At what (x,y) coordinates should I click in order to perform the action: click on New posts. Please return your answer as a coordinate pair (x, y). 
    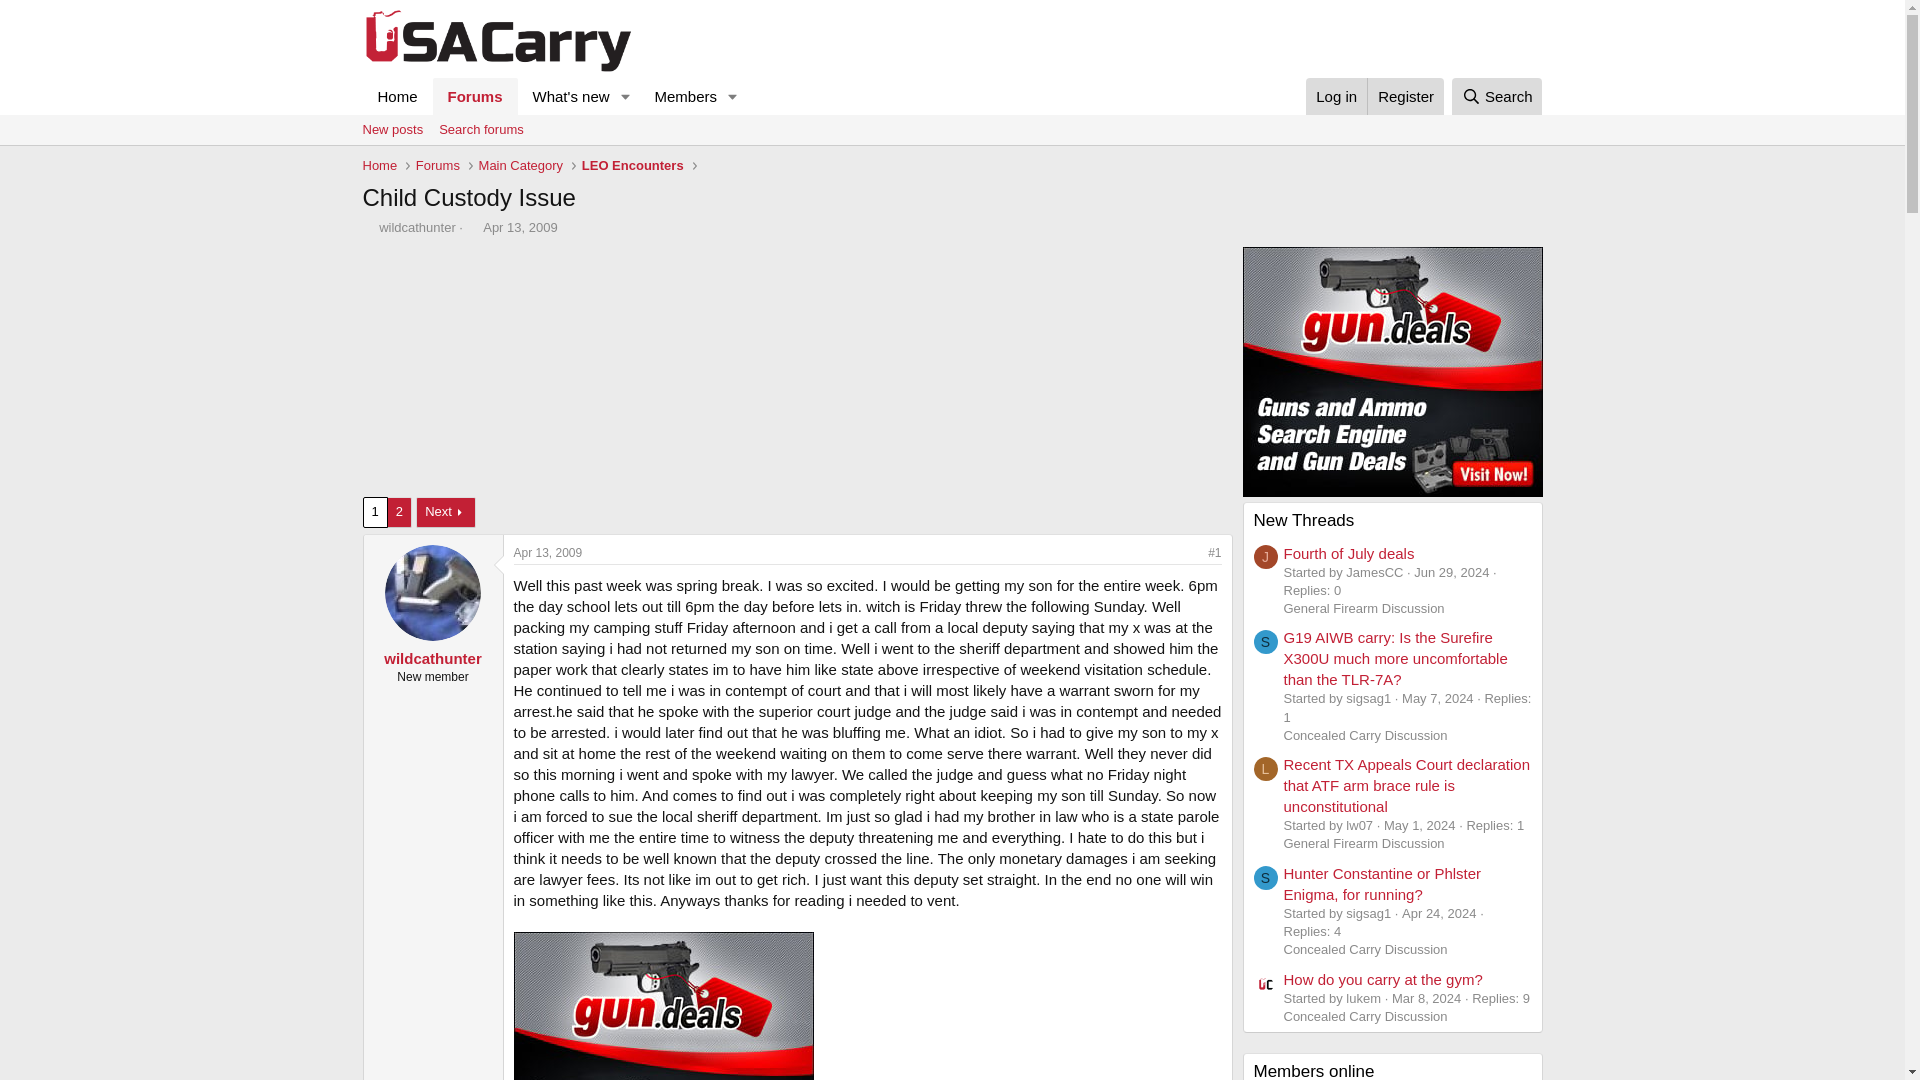
    Looking at the image, I should click on (392, 129).